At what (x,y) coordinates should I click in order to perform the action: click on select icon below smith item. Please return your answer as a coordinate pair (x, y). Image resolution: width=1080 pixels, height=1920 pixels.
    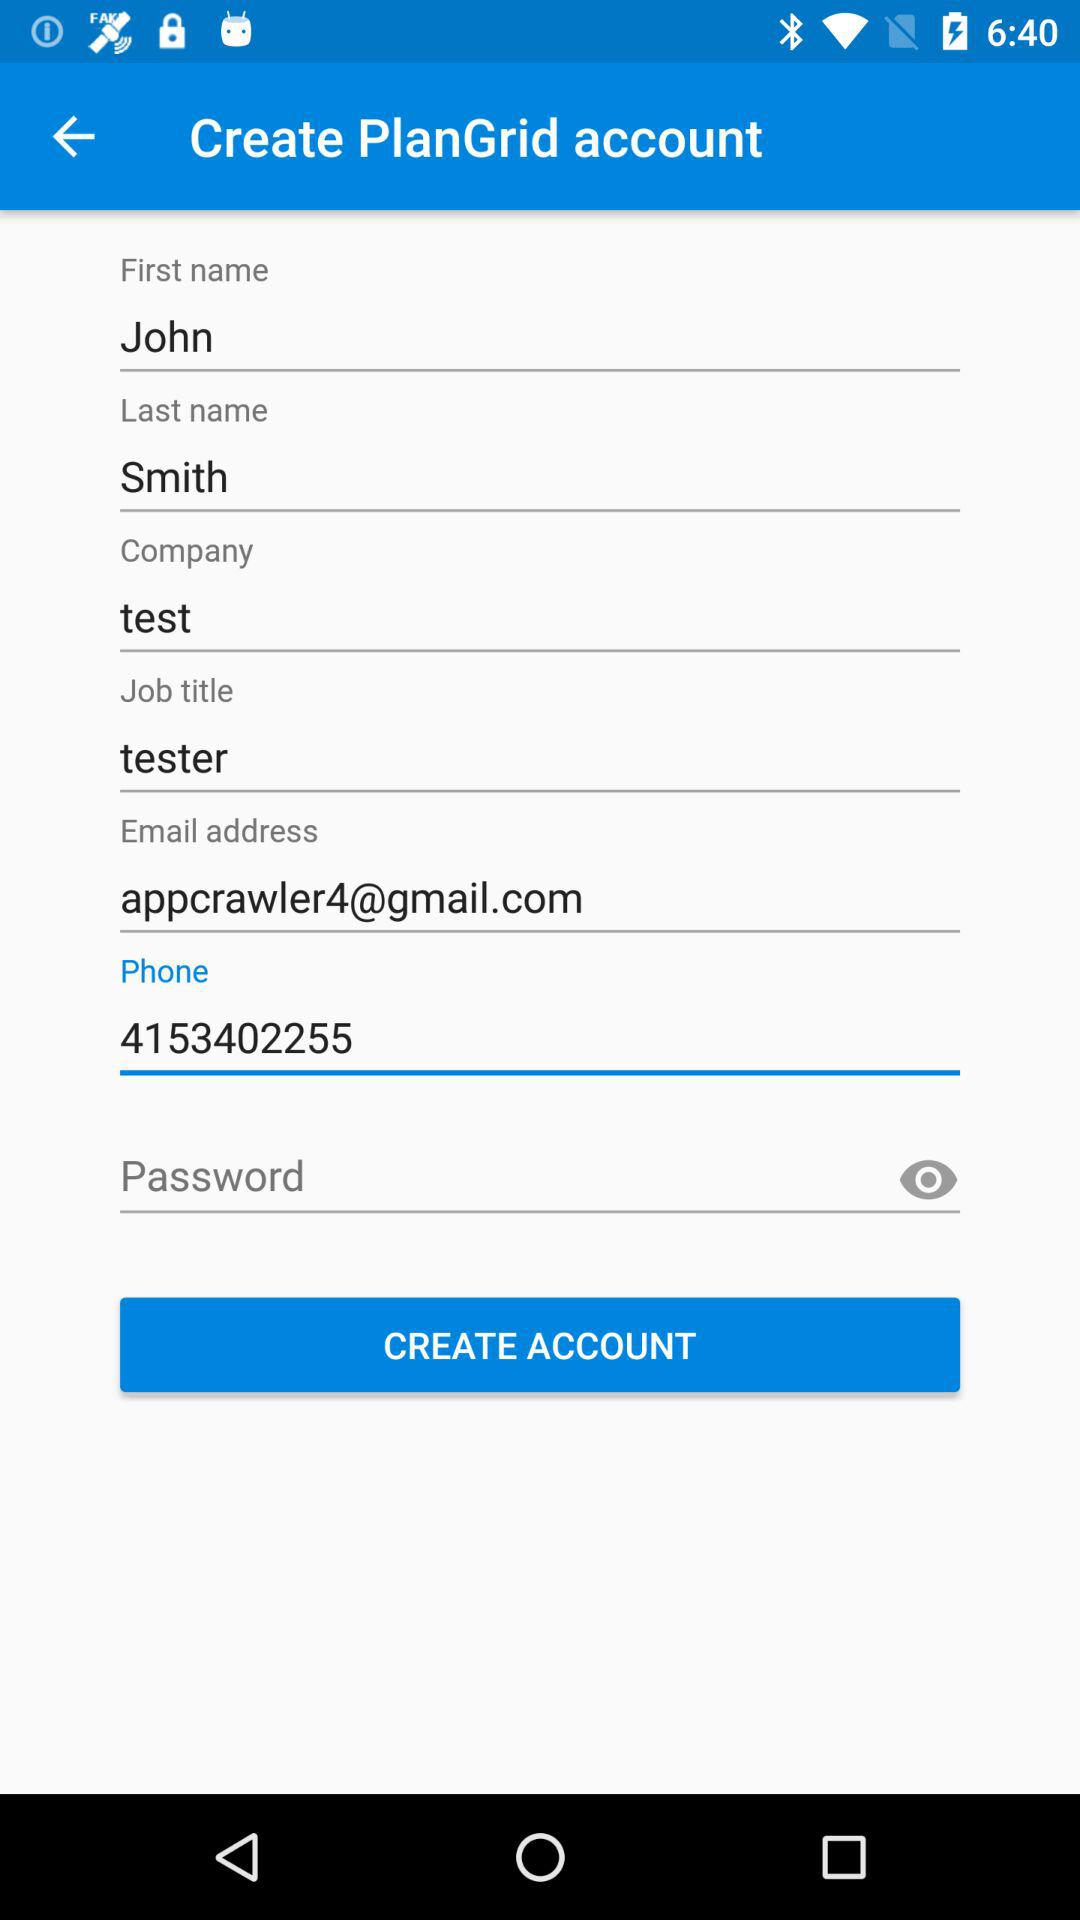
    Looking at the image, I should click on (540, 616).